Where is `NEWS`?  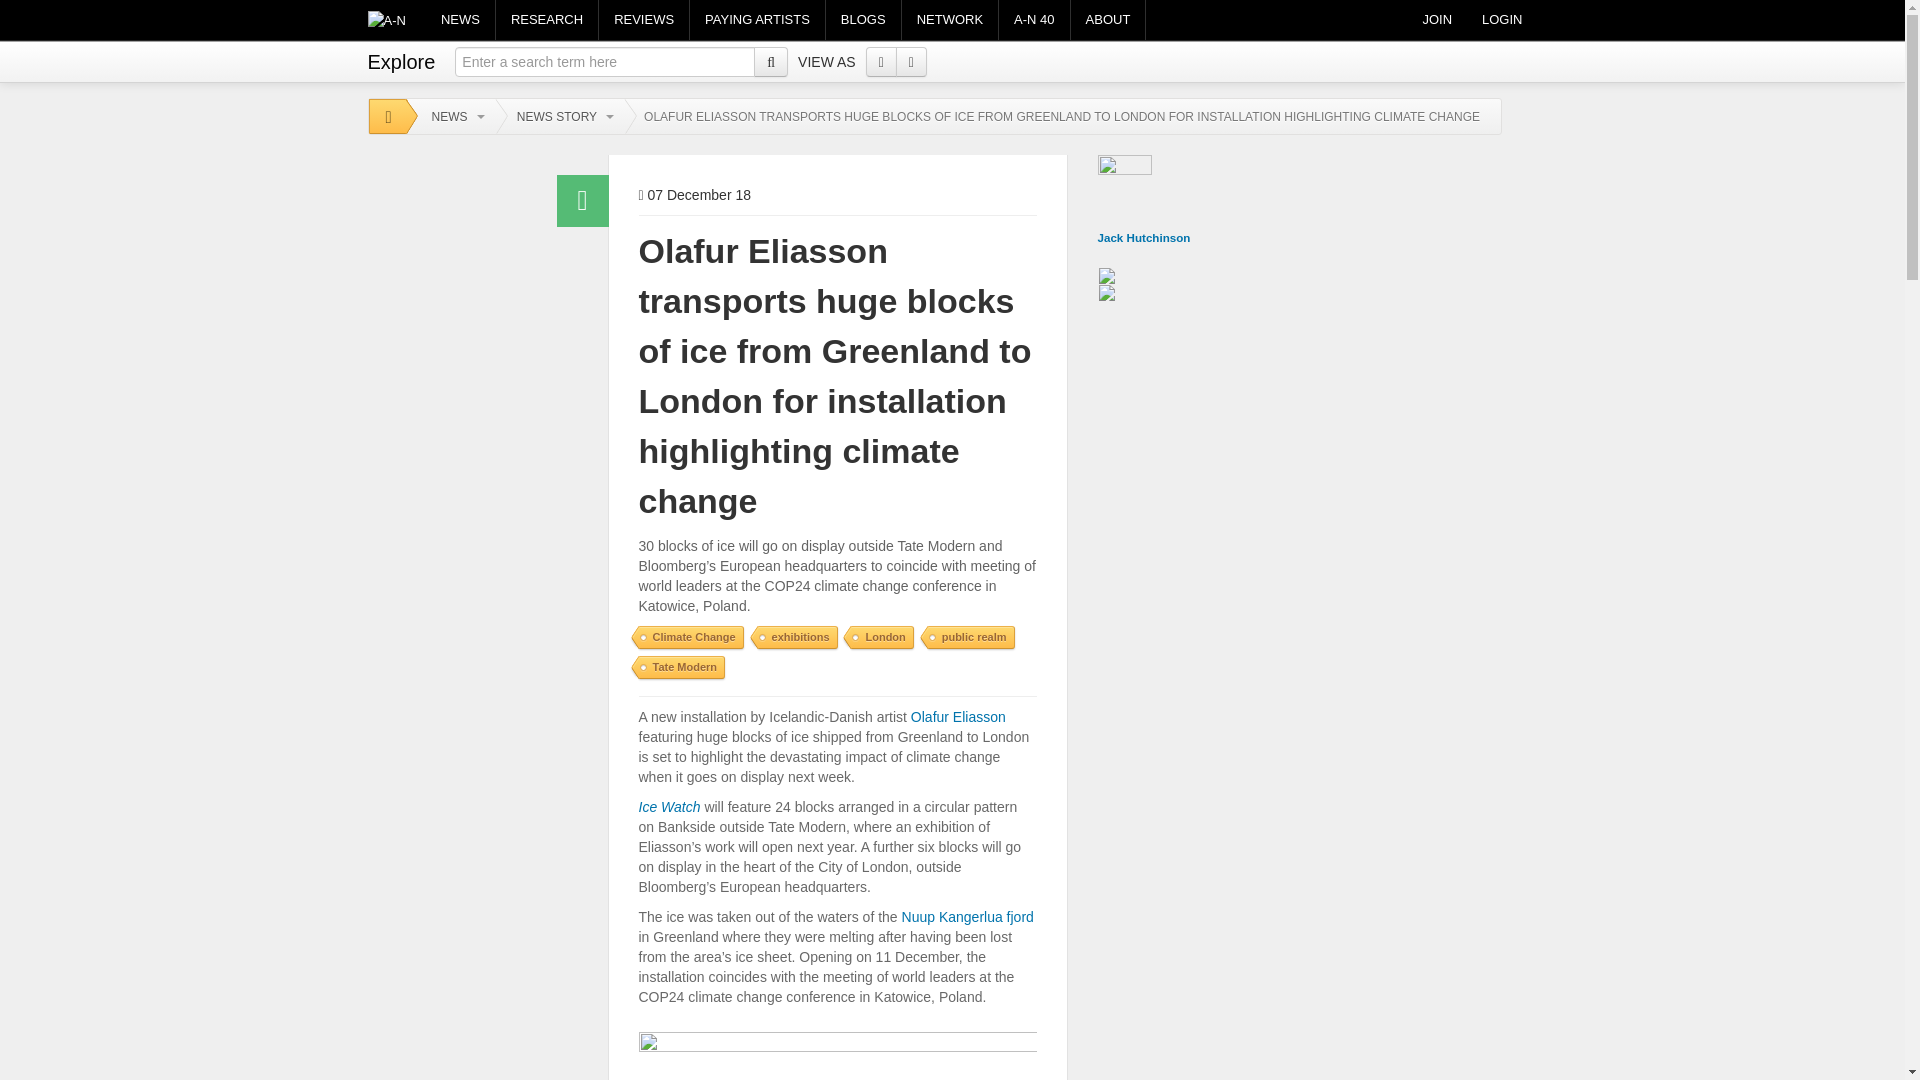 NEWS is located at coordinates (460, 20).